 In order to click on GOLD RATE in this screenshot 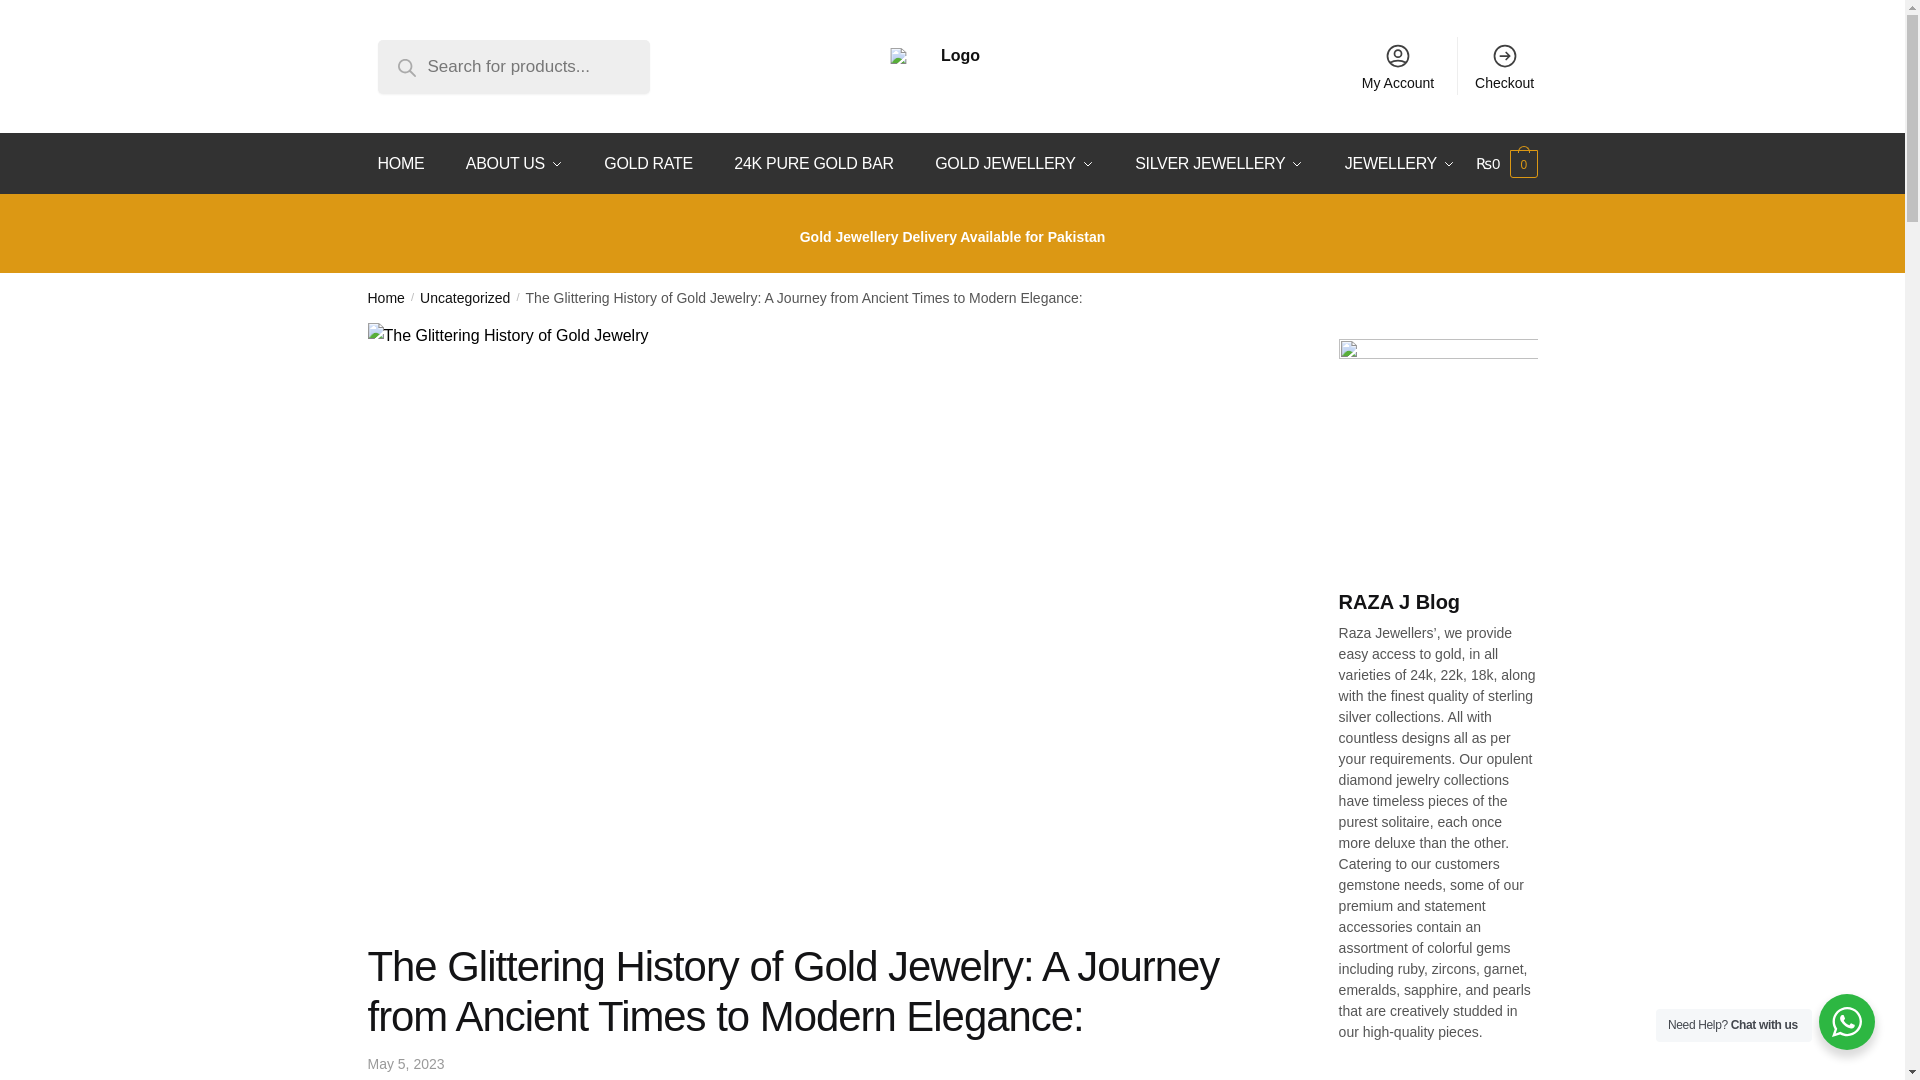, I will do `click(648, 164)`.